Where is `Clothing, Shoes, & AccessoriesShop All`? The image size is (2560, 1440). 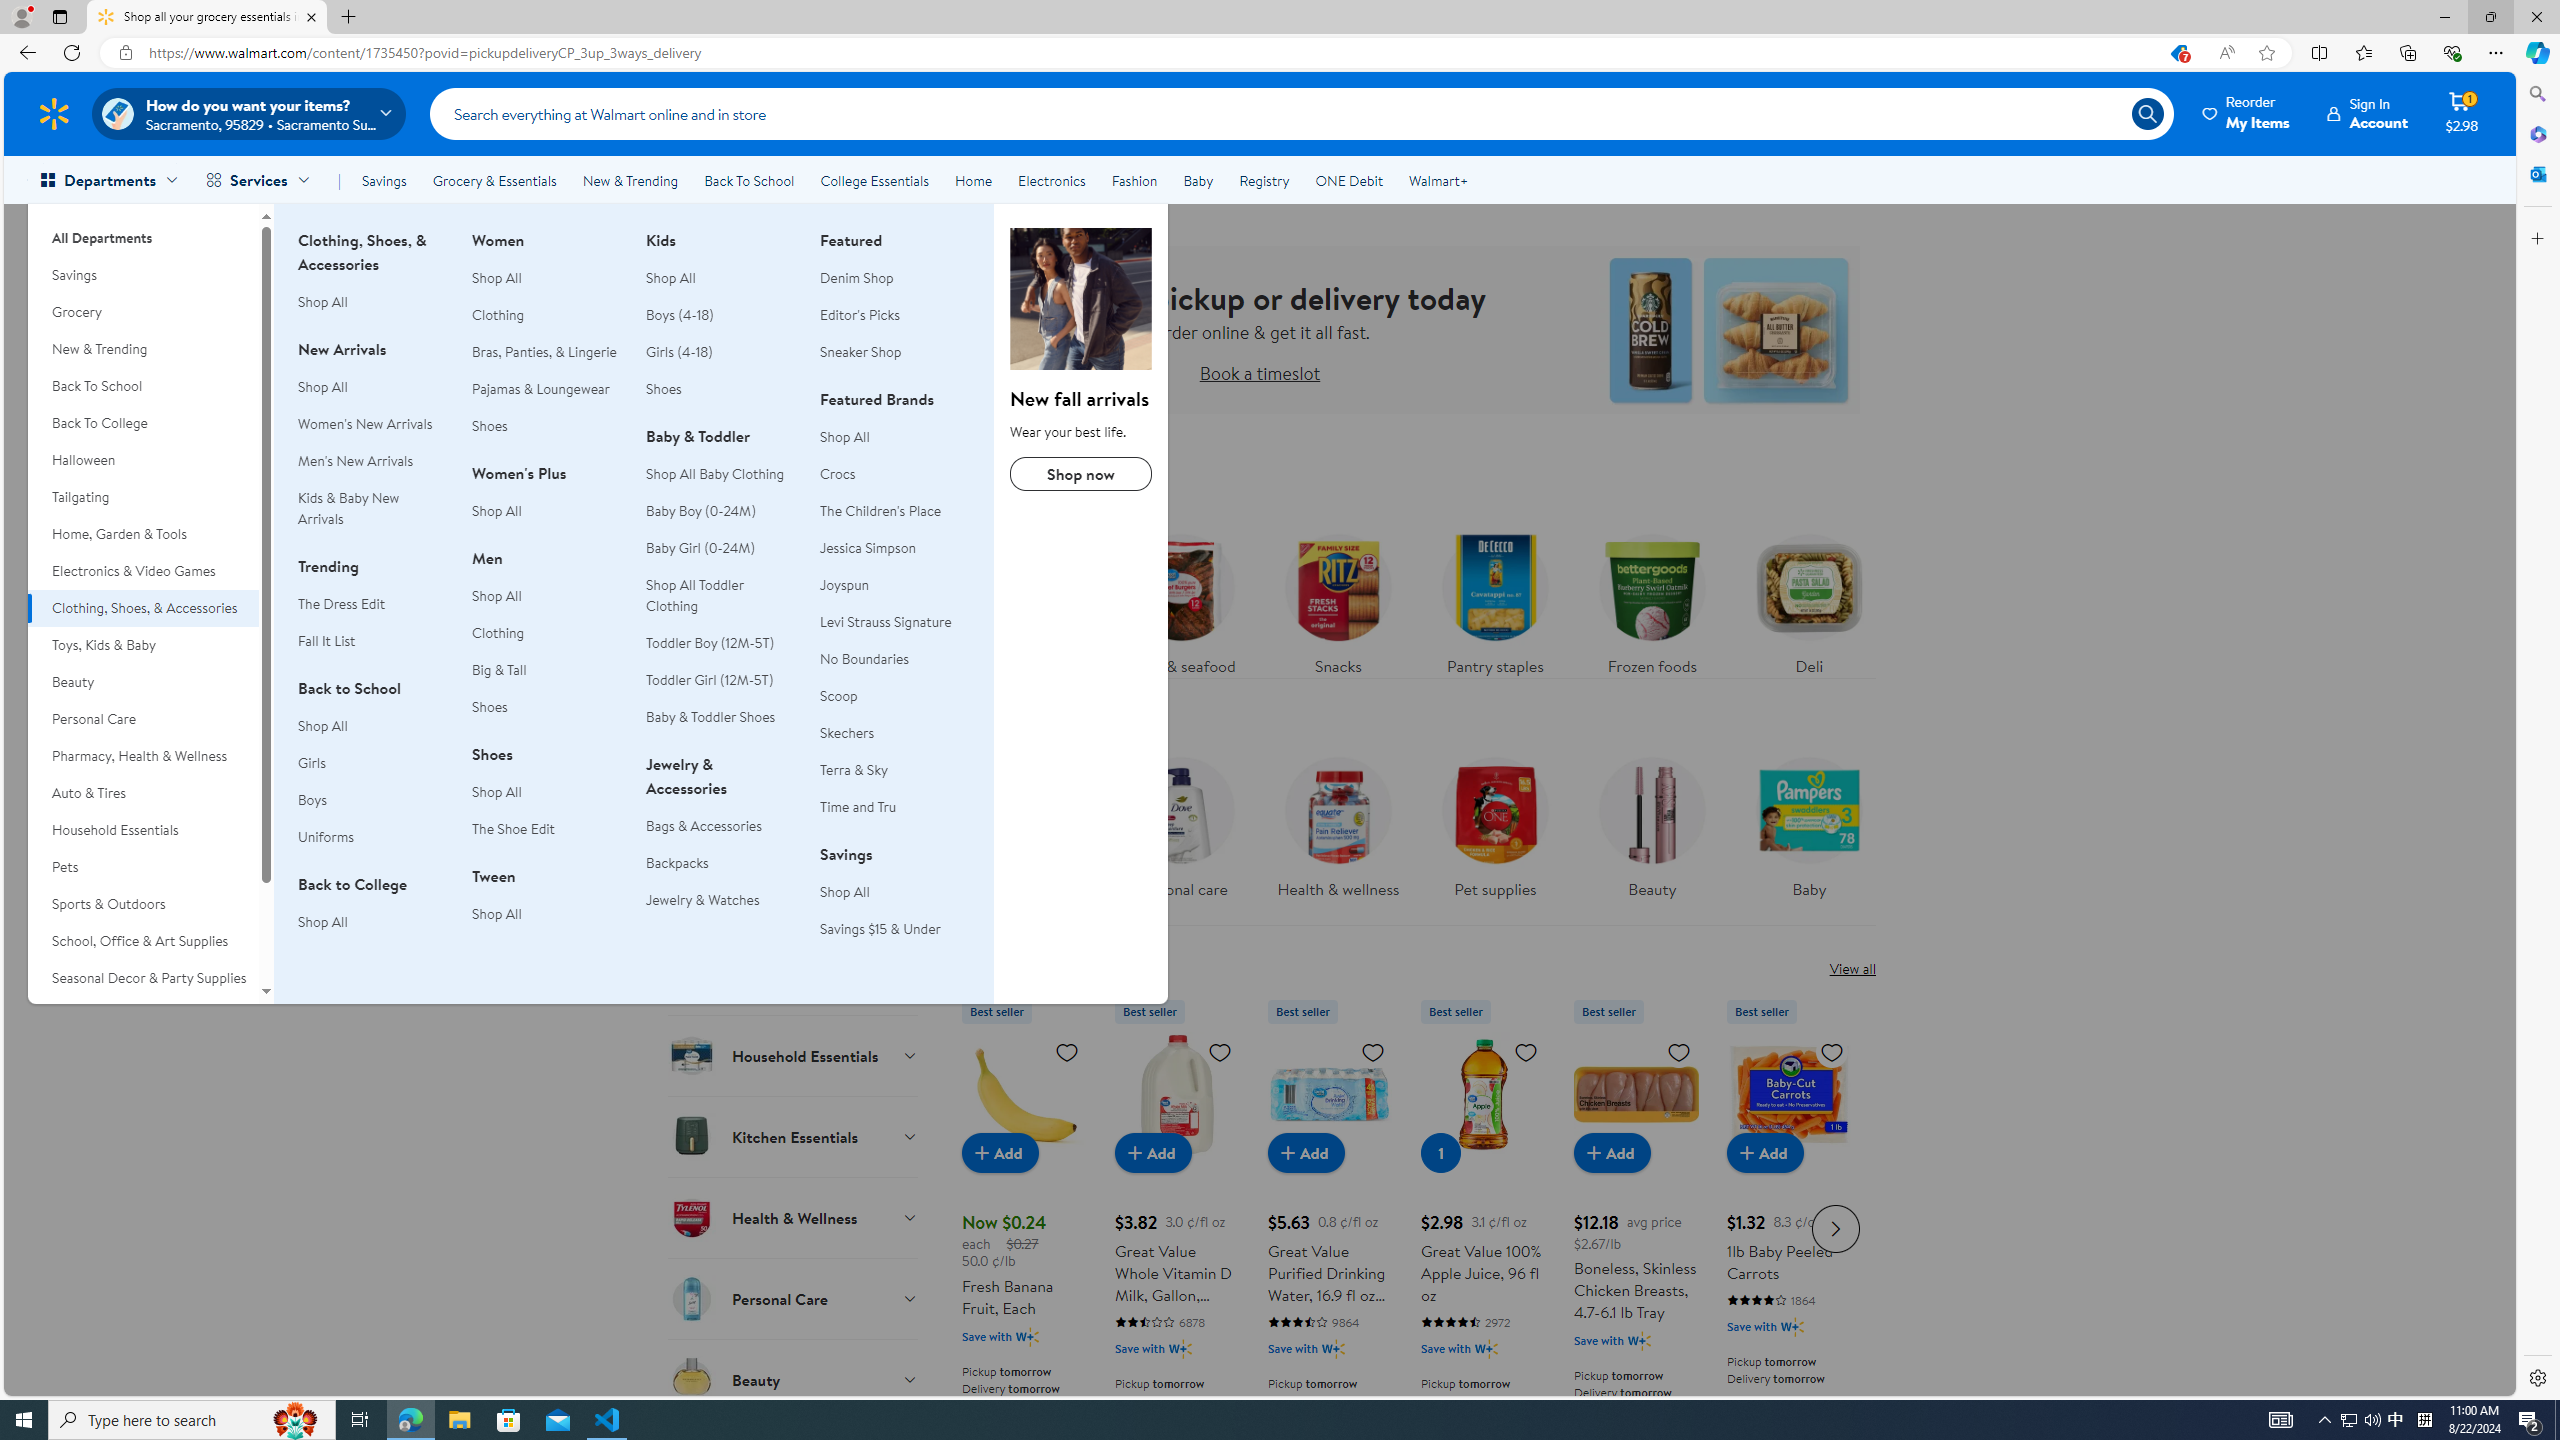 Clothing, Shoes, & AccessoriesShop All is located at coordinates (372, 282).